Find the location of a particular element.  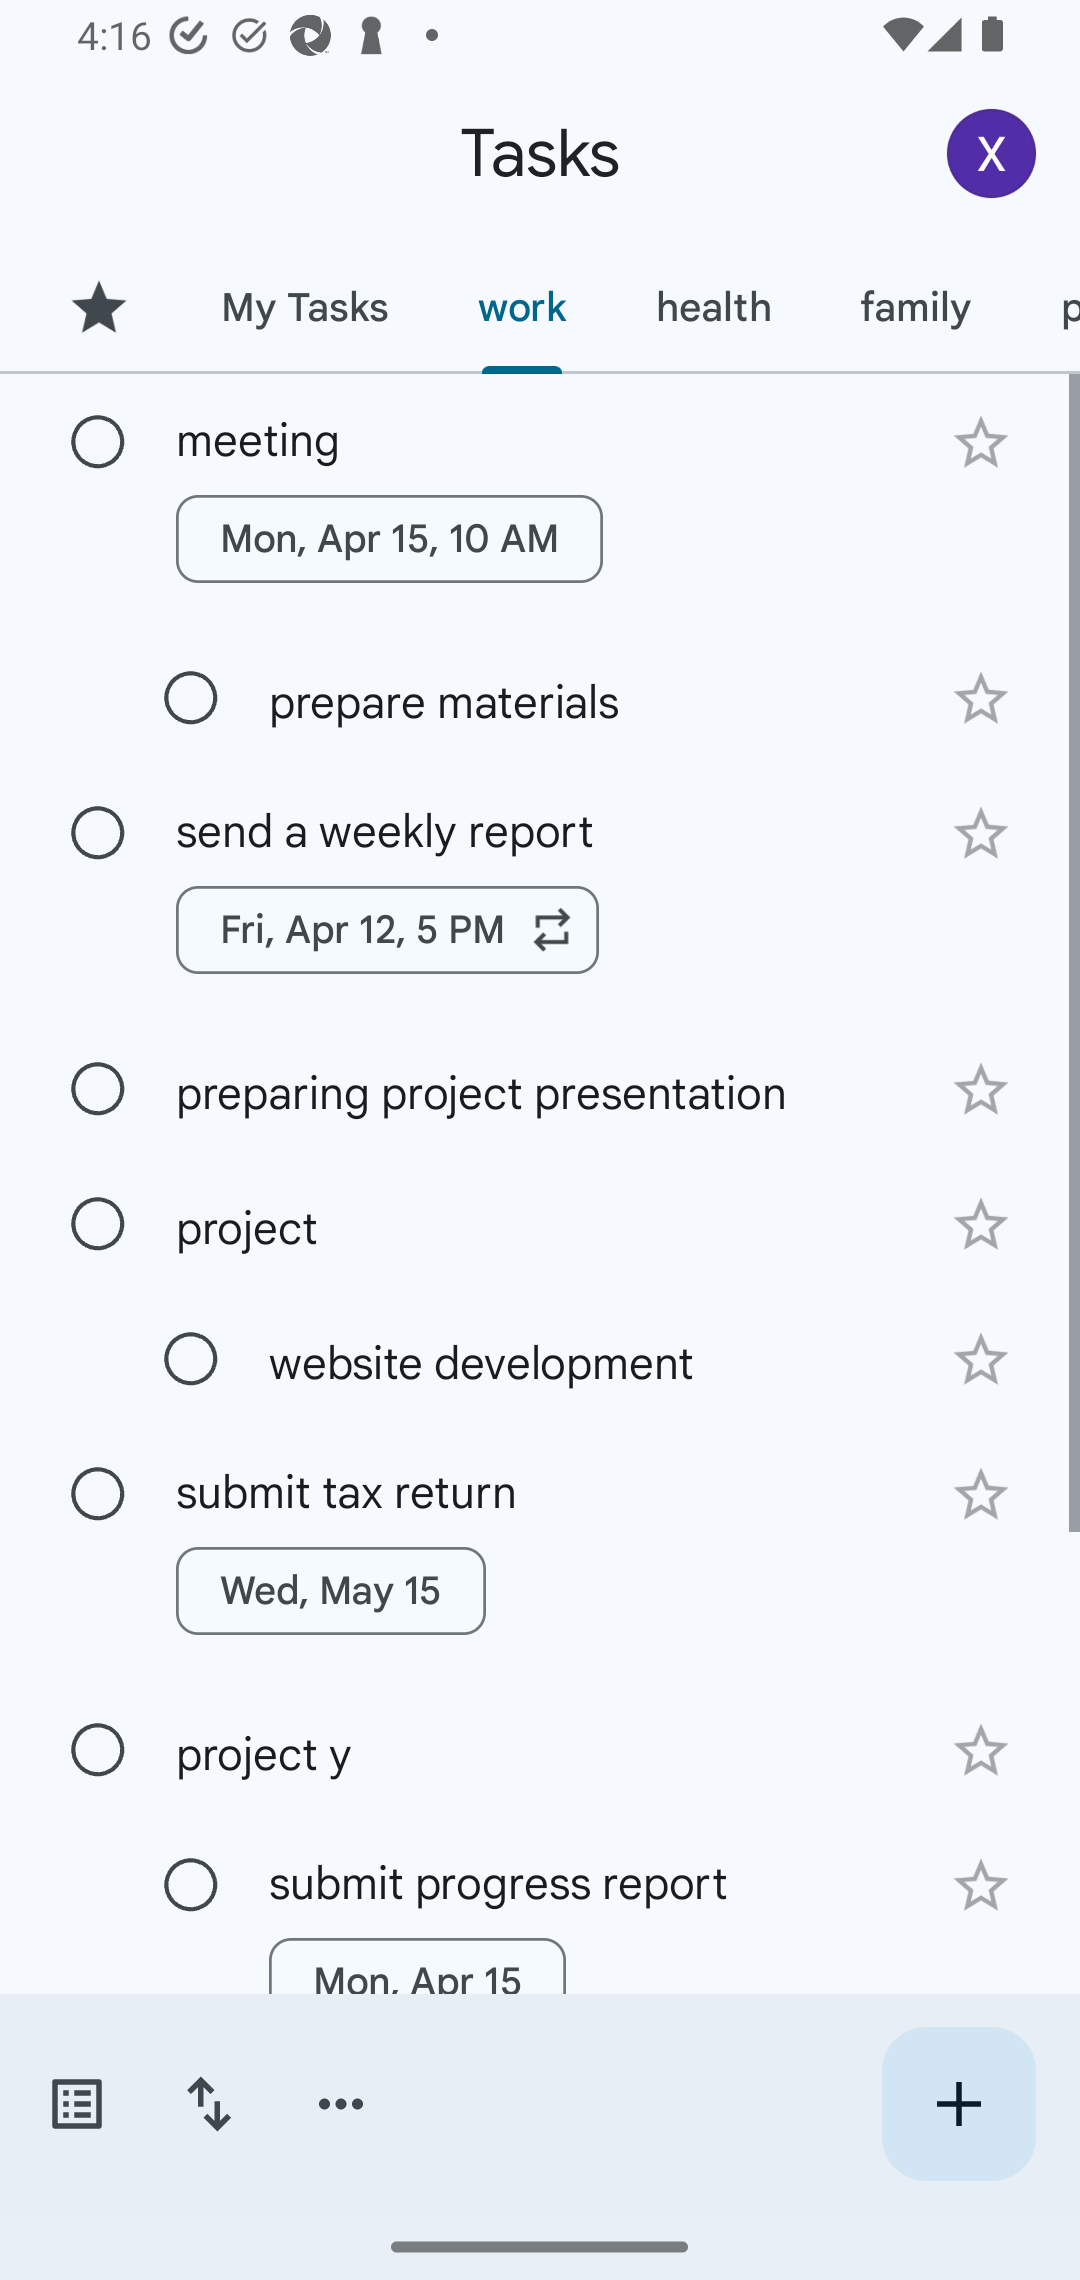

Change sort order is located at coordinates (208, 2104).